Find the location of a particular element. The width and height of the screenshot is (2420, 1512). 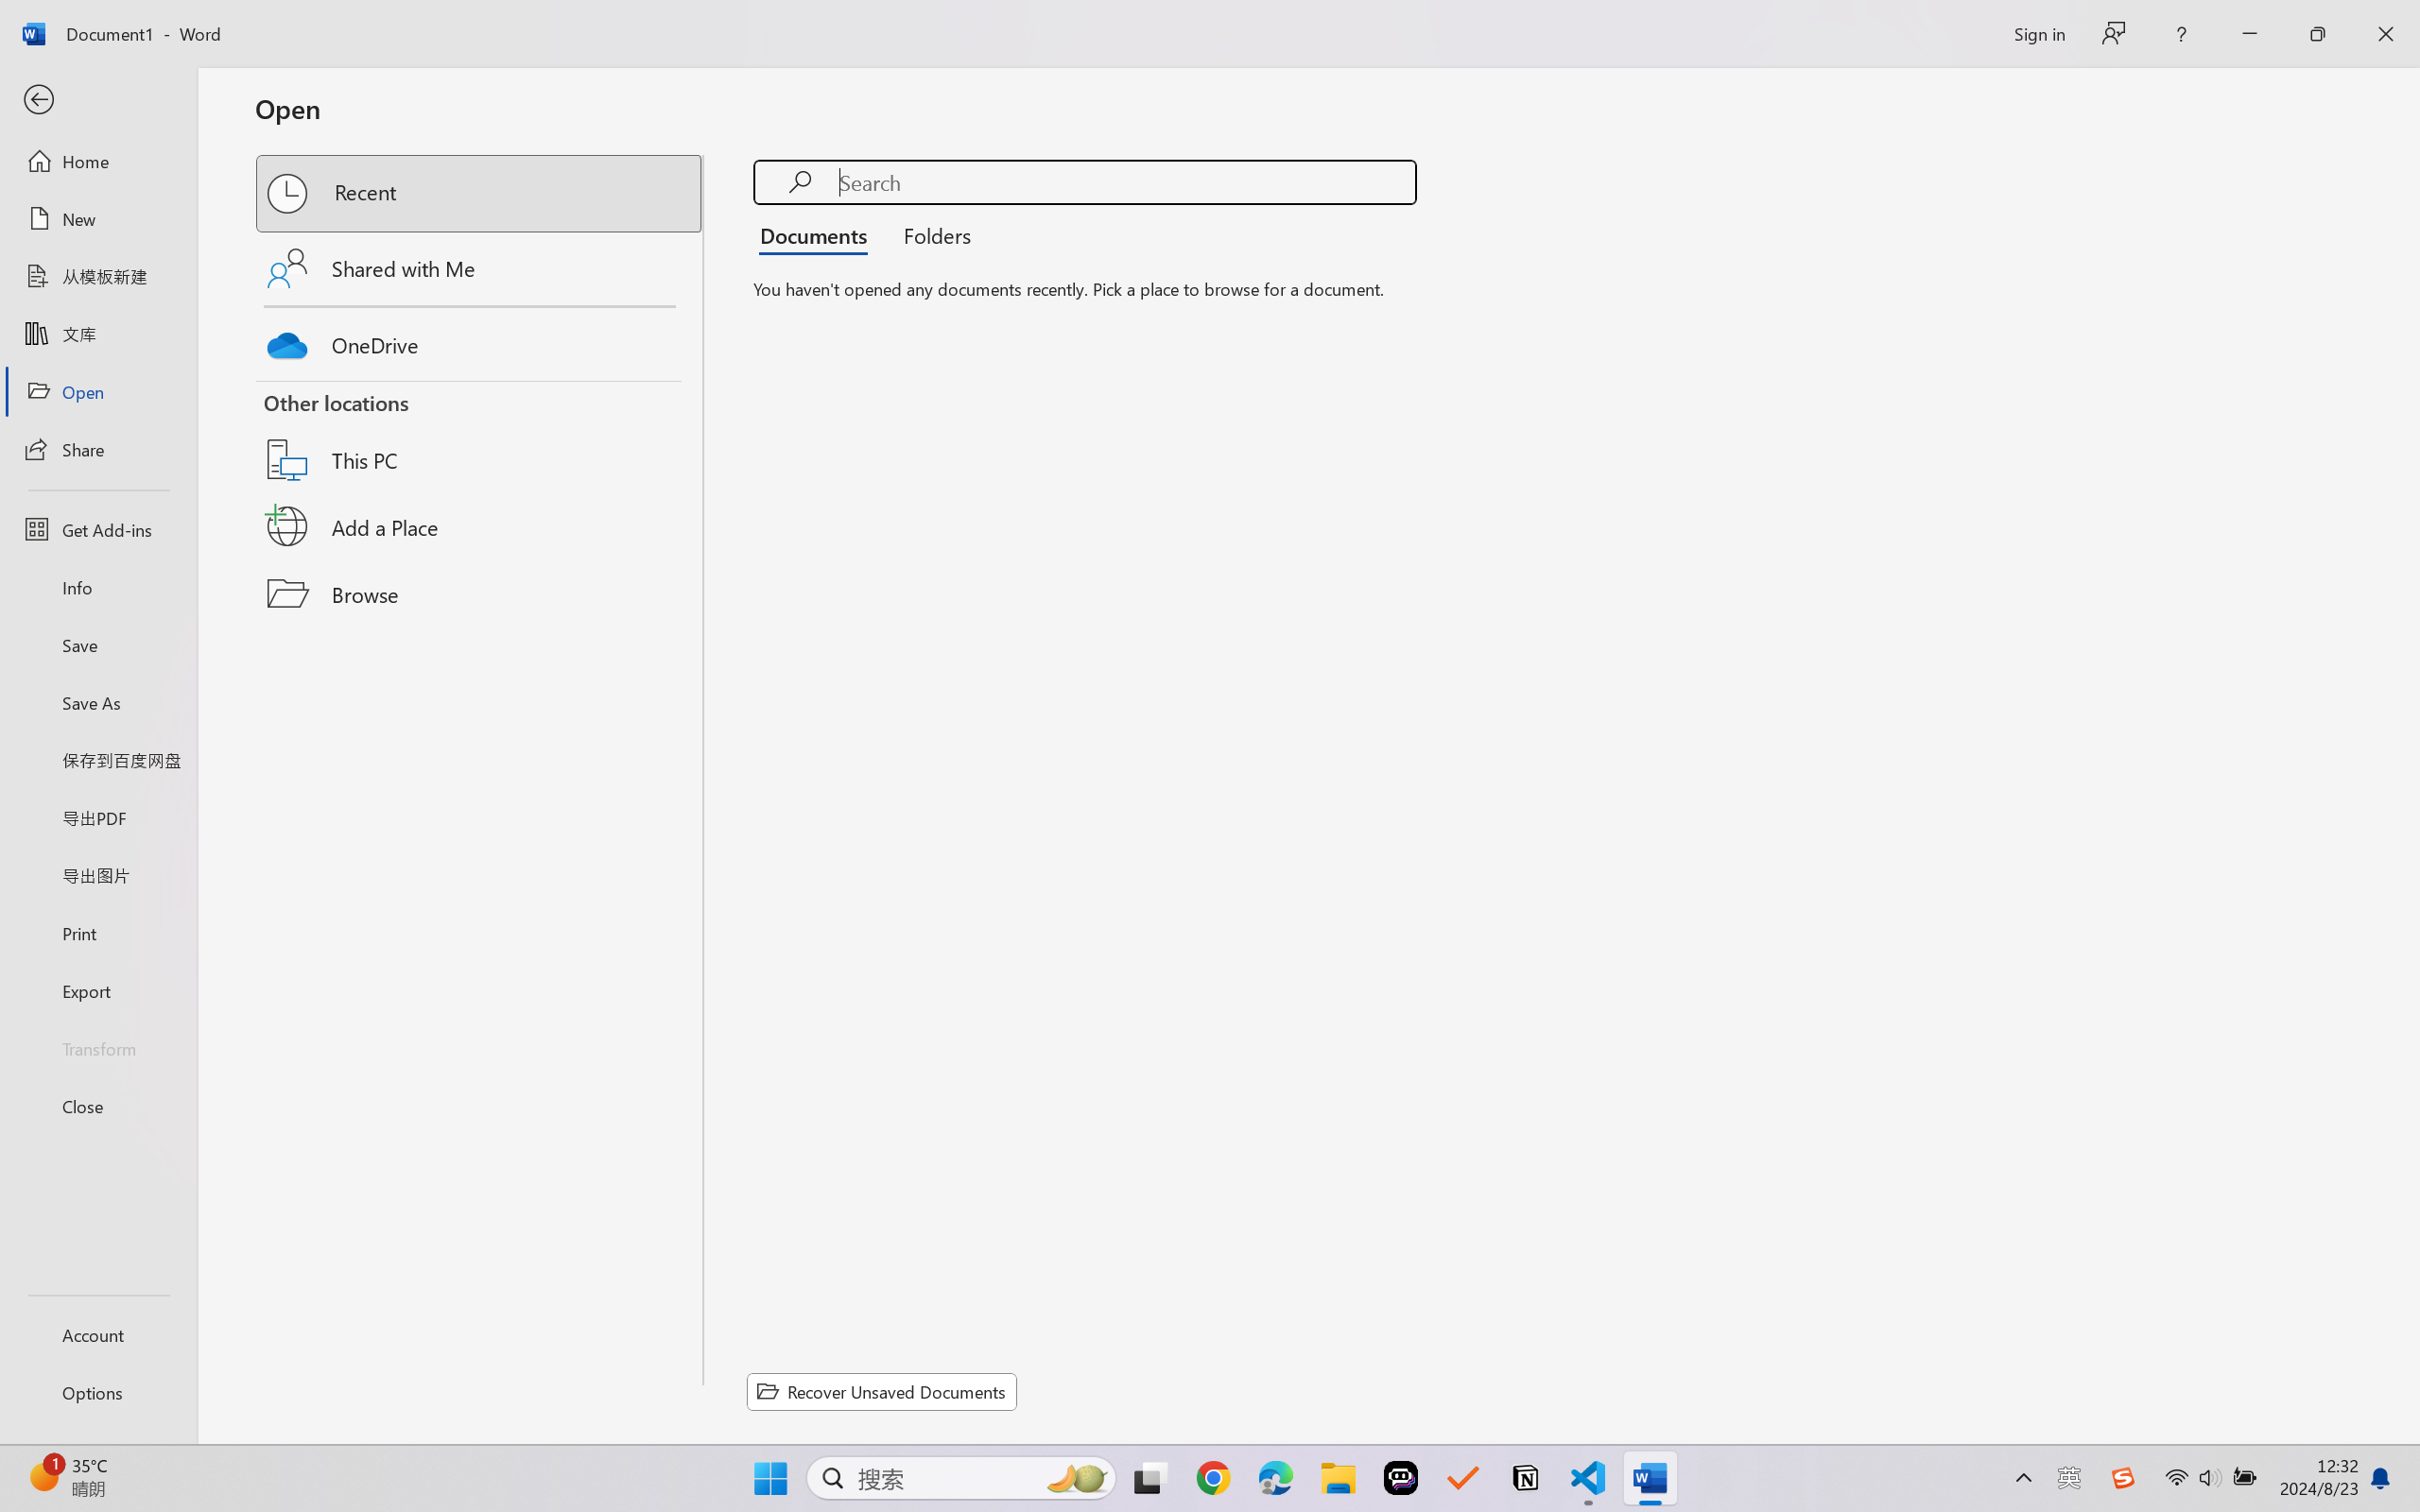

Account is located at coordinates (98, 1334).